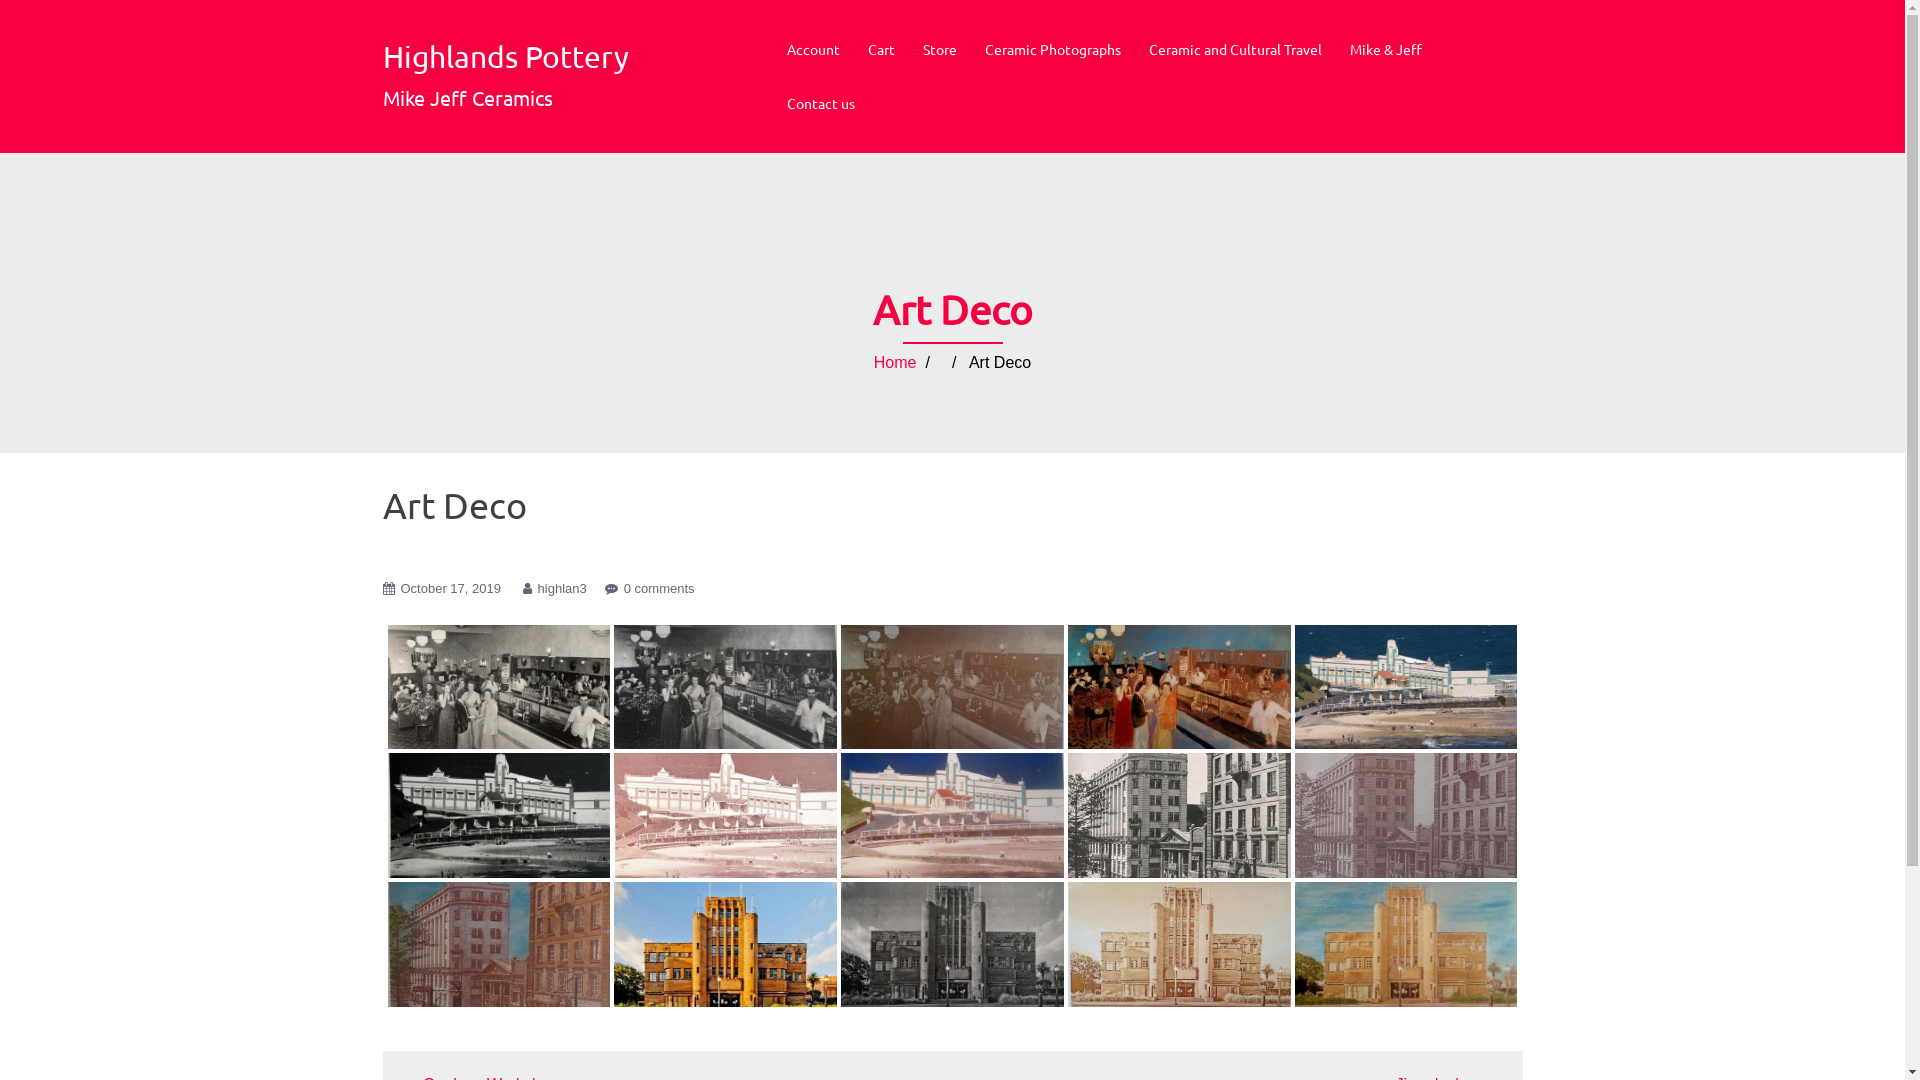 Image resolution: width=1920 pixels, height=1080 pixels. Describe the element at coordinates (820, 104) in the screenshot. I see `Contact us` at that location.